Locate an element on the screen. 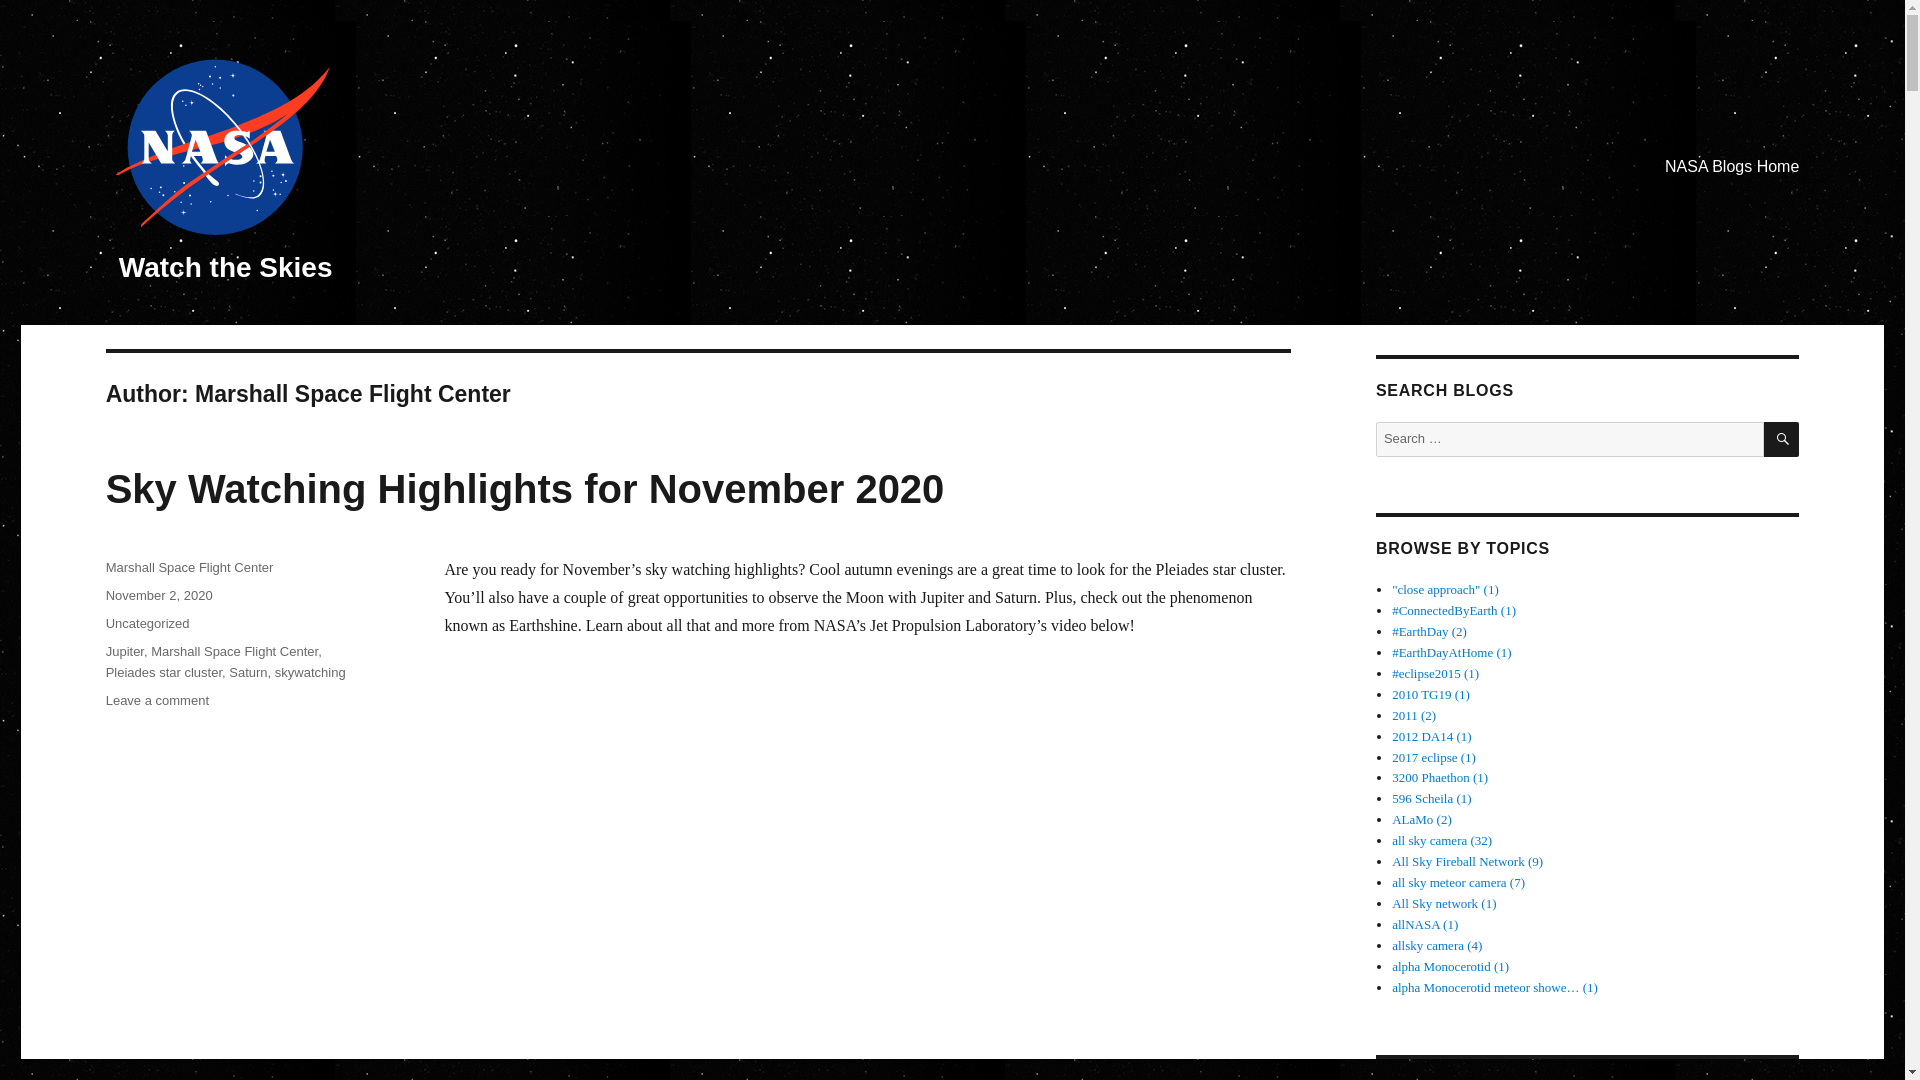  Pleiades star cluster is located at coordinates (164, 672).